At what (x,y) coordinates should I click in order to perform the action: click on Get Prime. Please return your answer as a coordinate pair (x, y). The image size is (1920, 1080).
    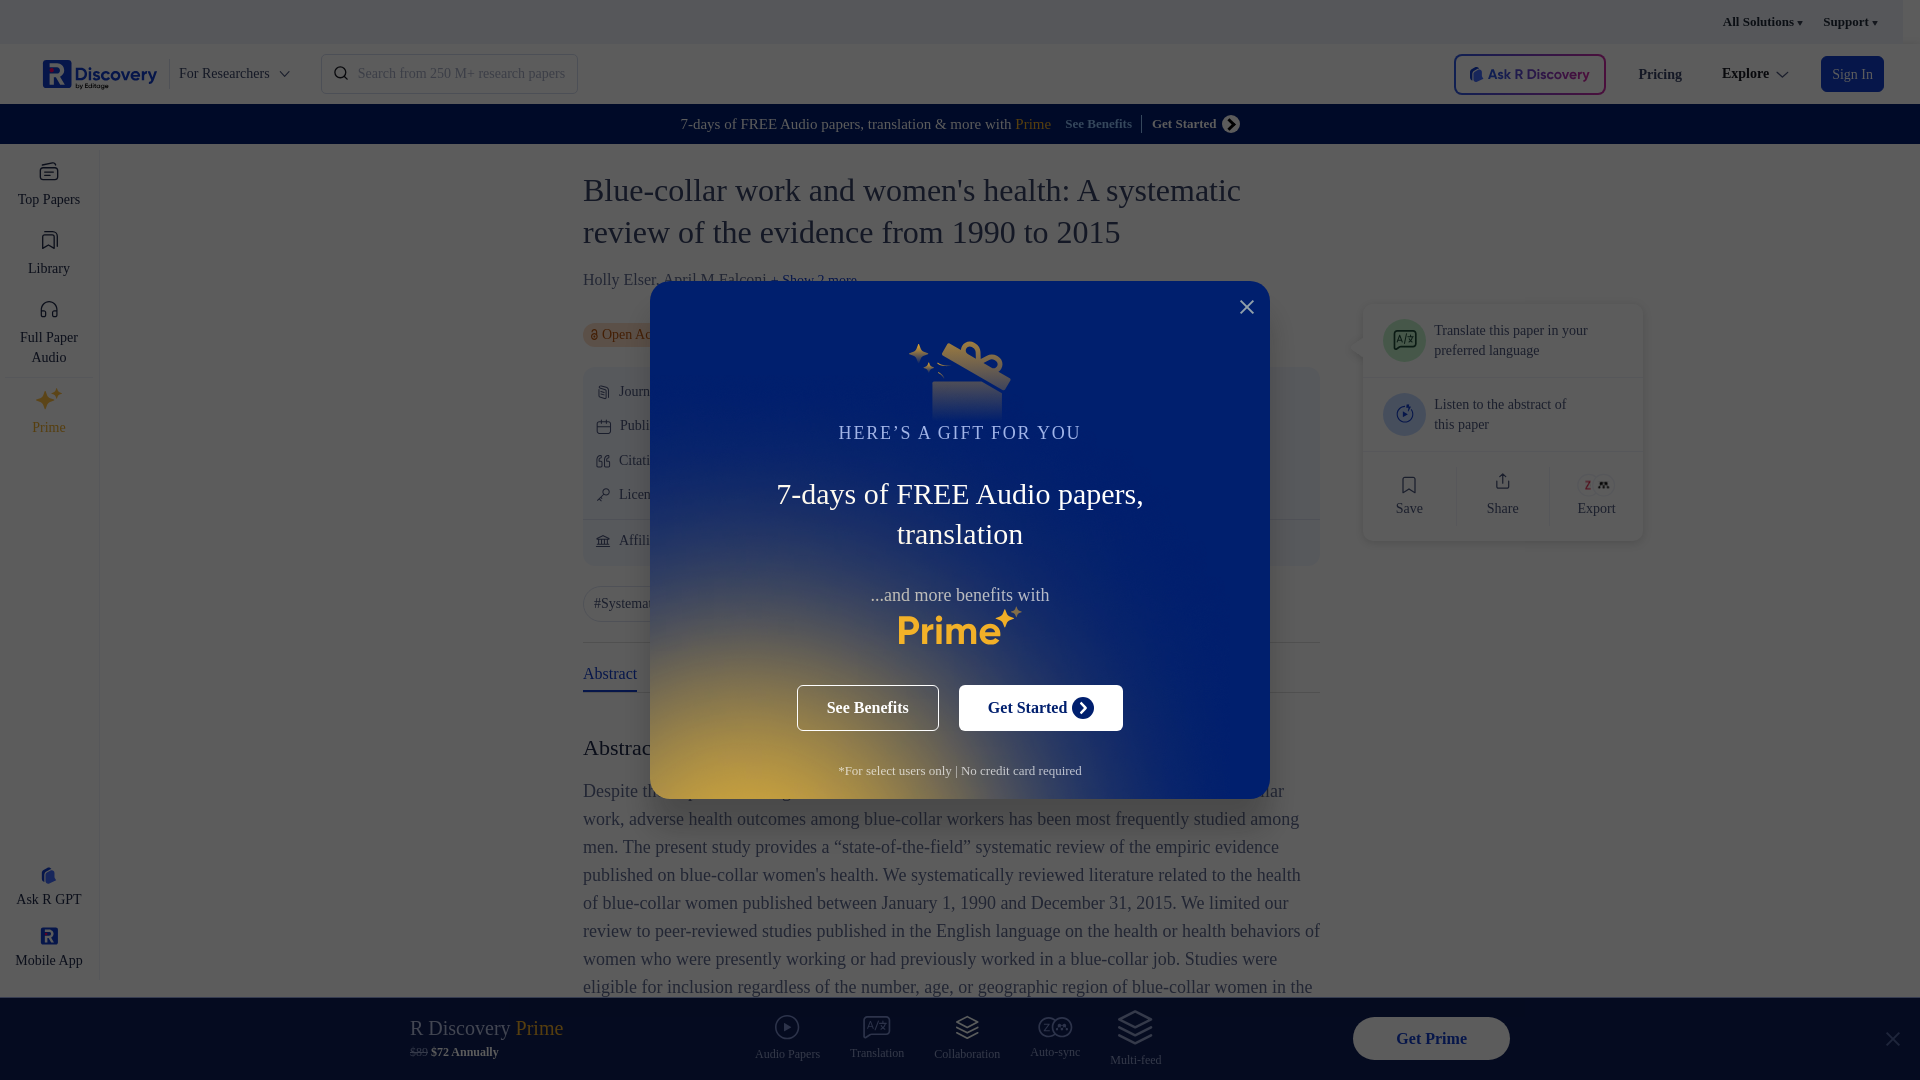
    Looking at the image, I should click on (1431, 1038).